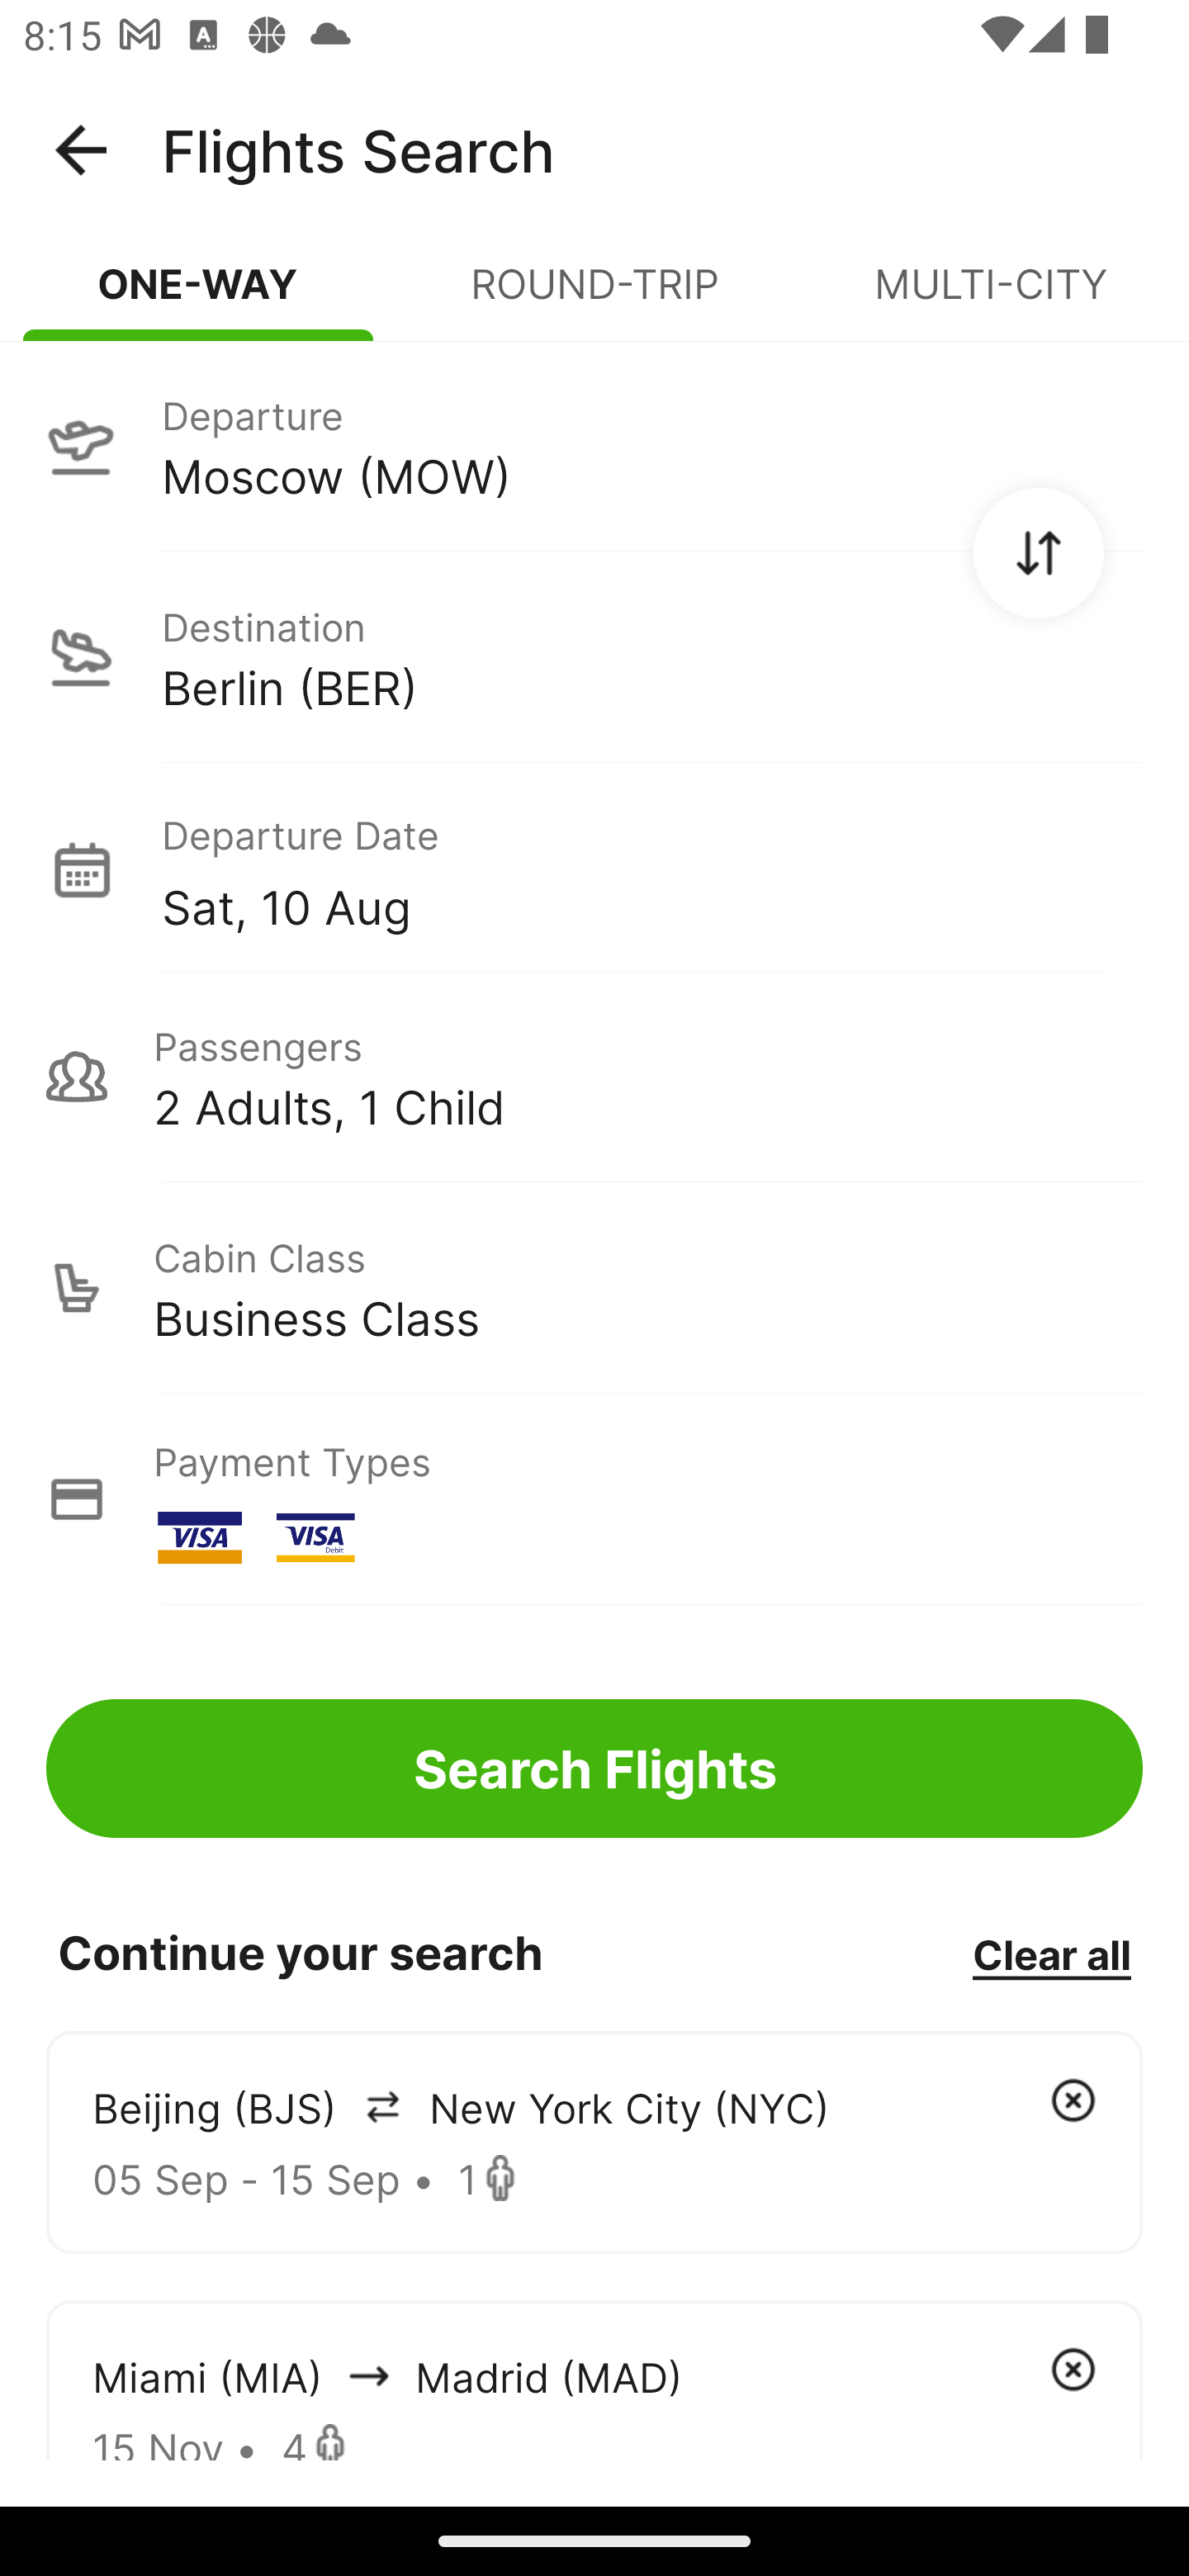 Image resolution: width=1189 pixels, height=2576 pixels. I want to click on Passengers 2 Adults, 1 Child, so click(594, 1077).